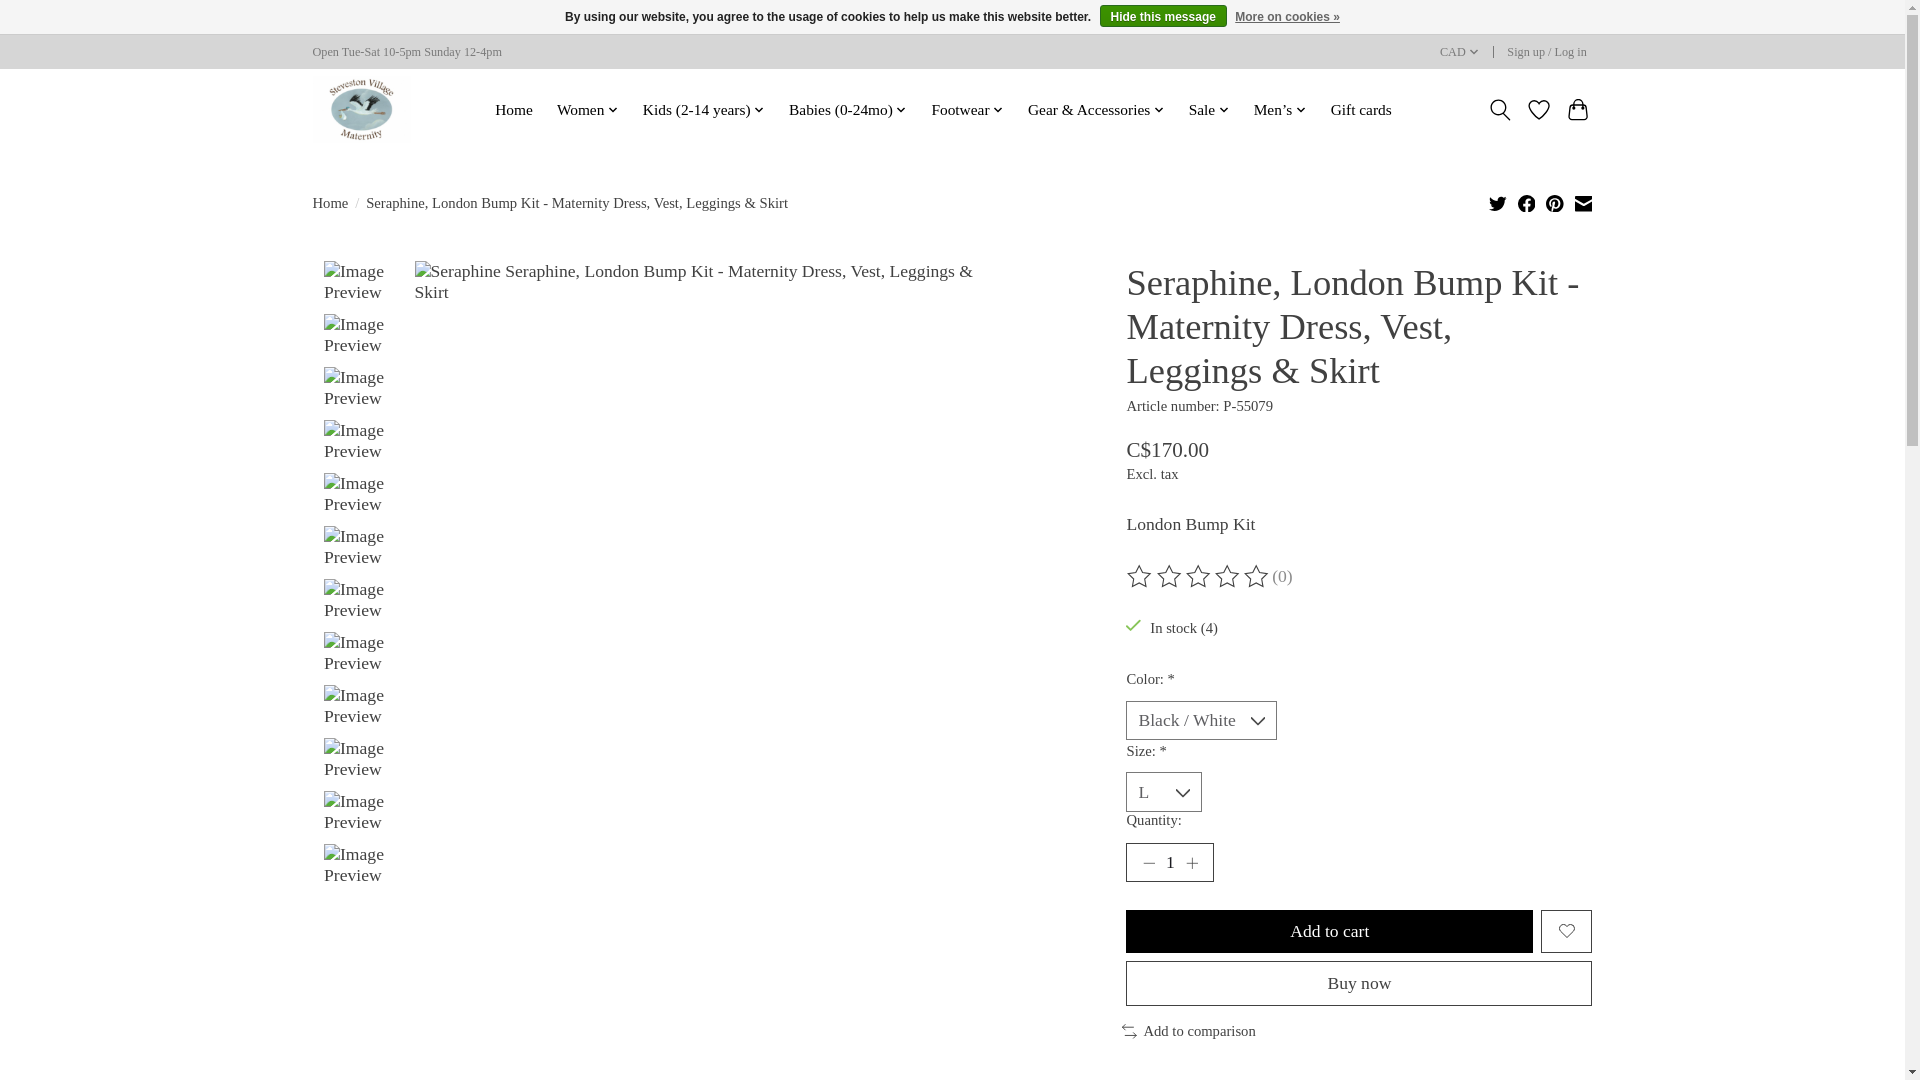 Image resolution: width=1920 pixels, height=1080 pixels. I want to click on Women, so click(587, 110).